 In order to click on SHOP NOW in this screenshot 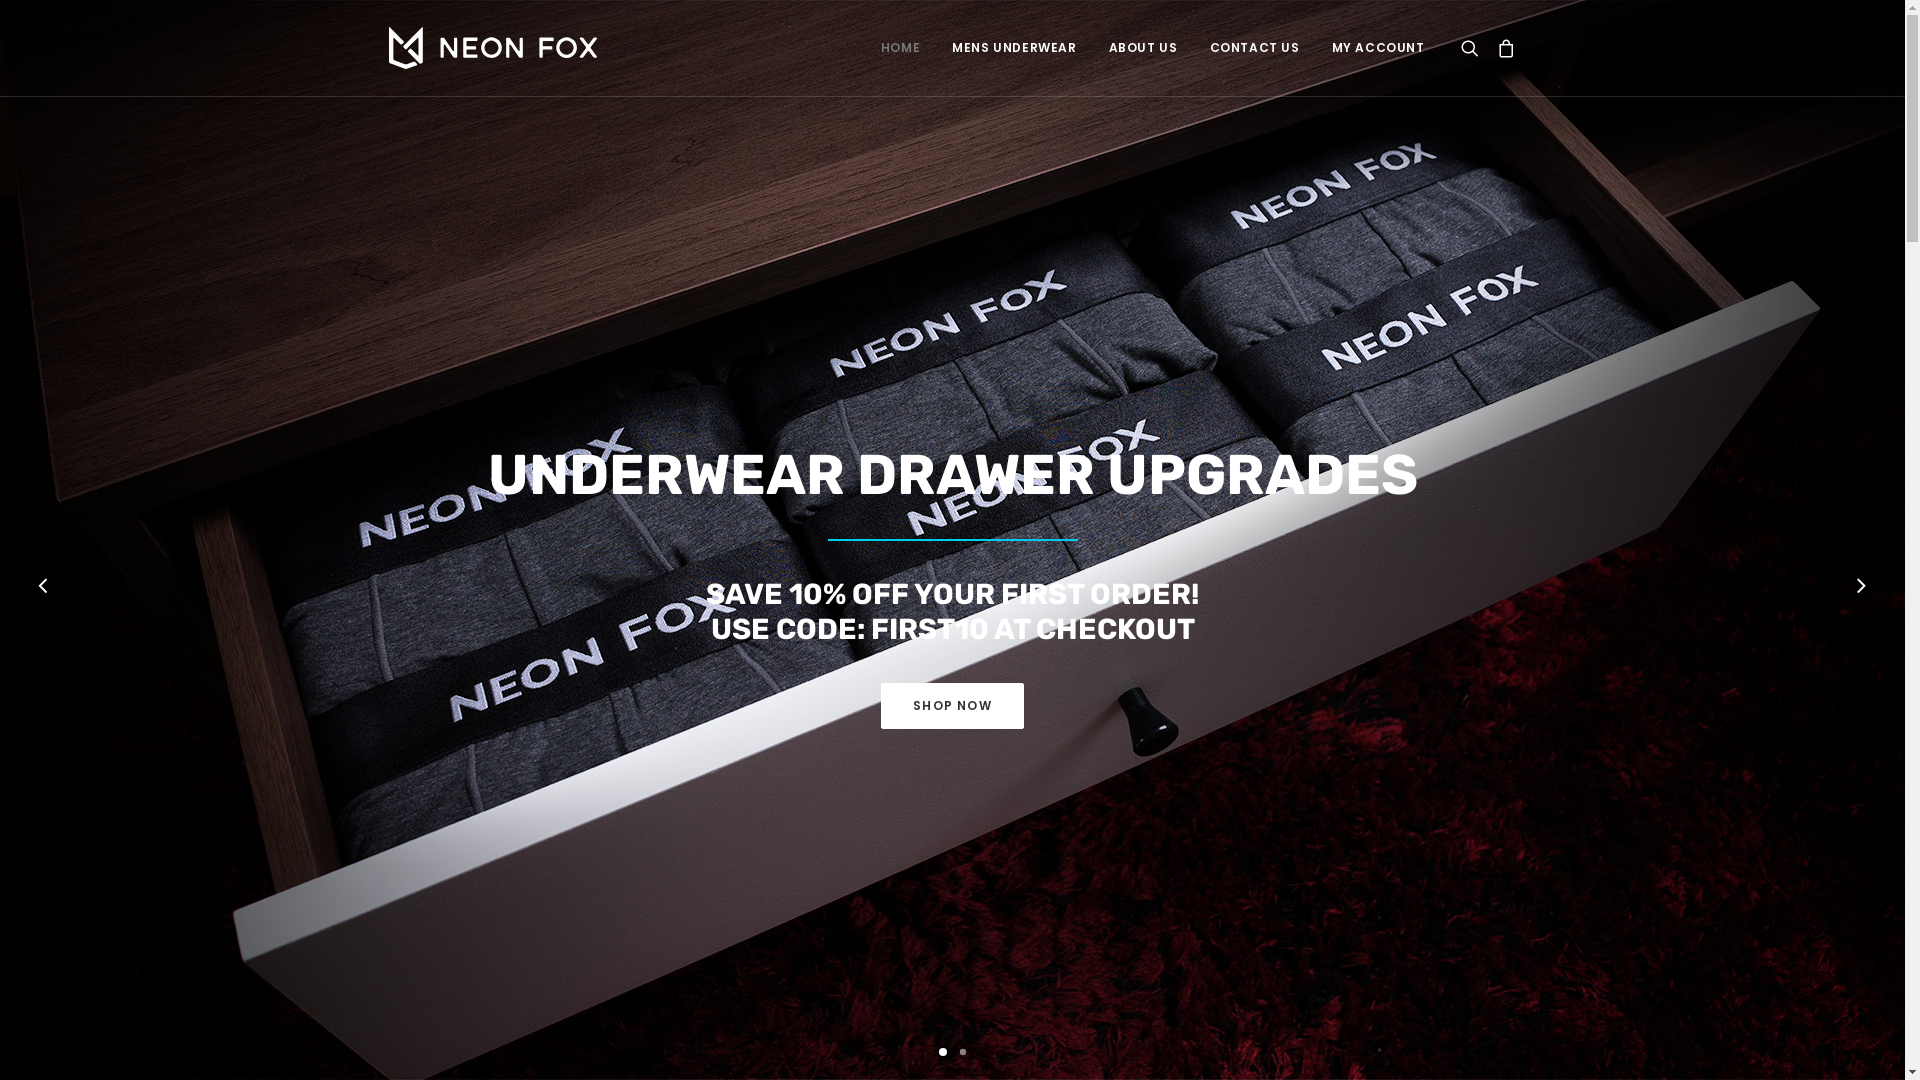, I will do `click(952, 706)`.